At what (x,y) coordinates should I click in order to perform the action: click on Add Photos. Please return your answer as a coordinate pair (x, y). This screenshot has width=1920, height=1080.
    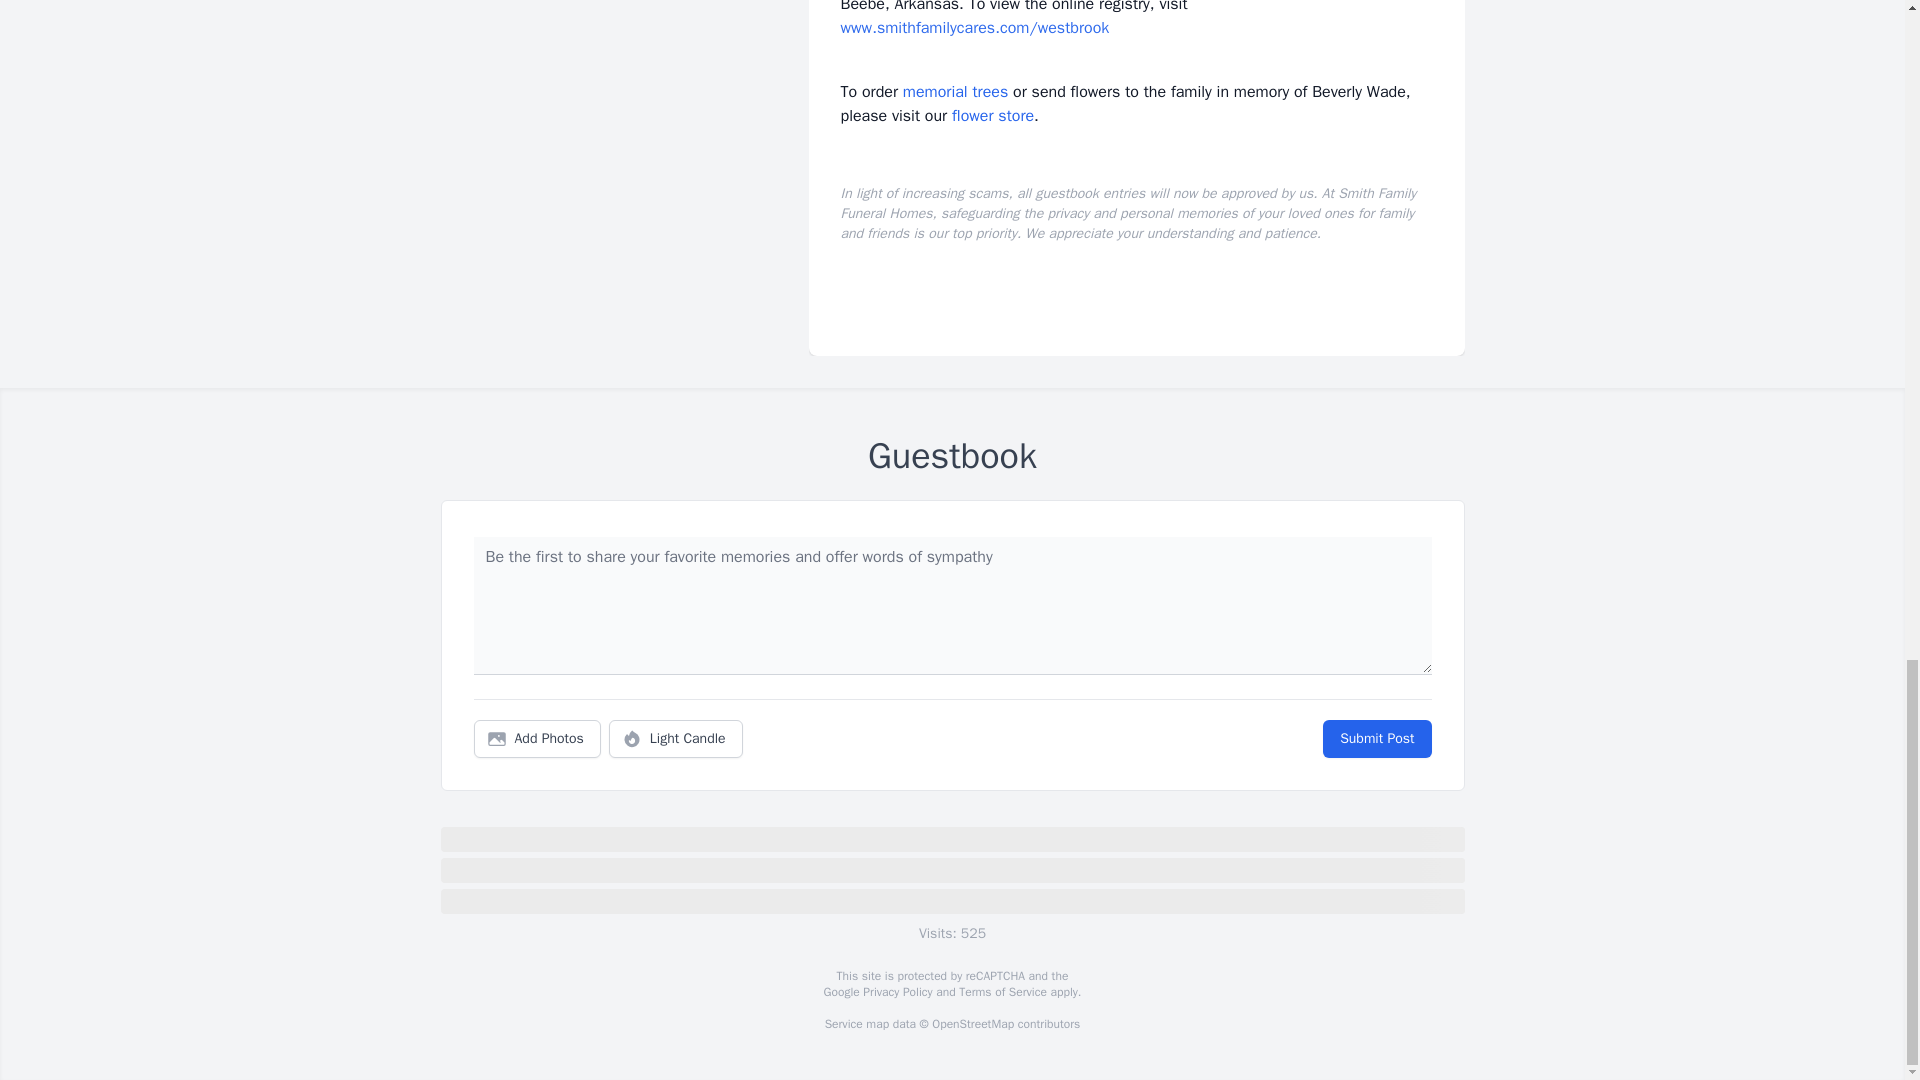
    Looking at the image, I should click on (537, 739).